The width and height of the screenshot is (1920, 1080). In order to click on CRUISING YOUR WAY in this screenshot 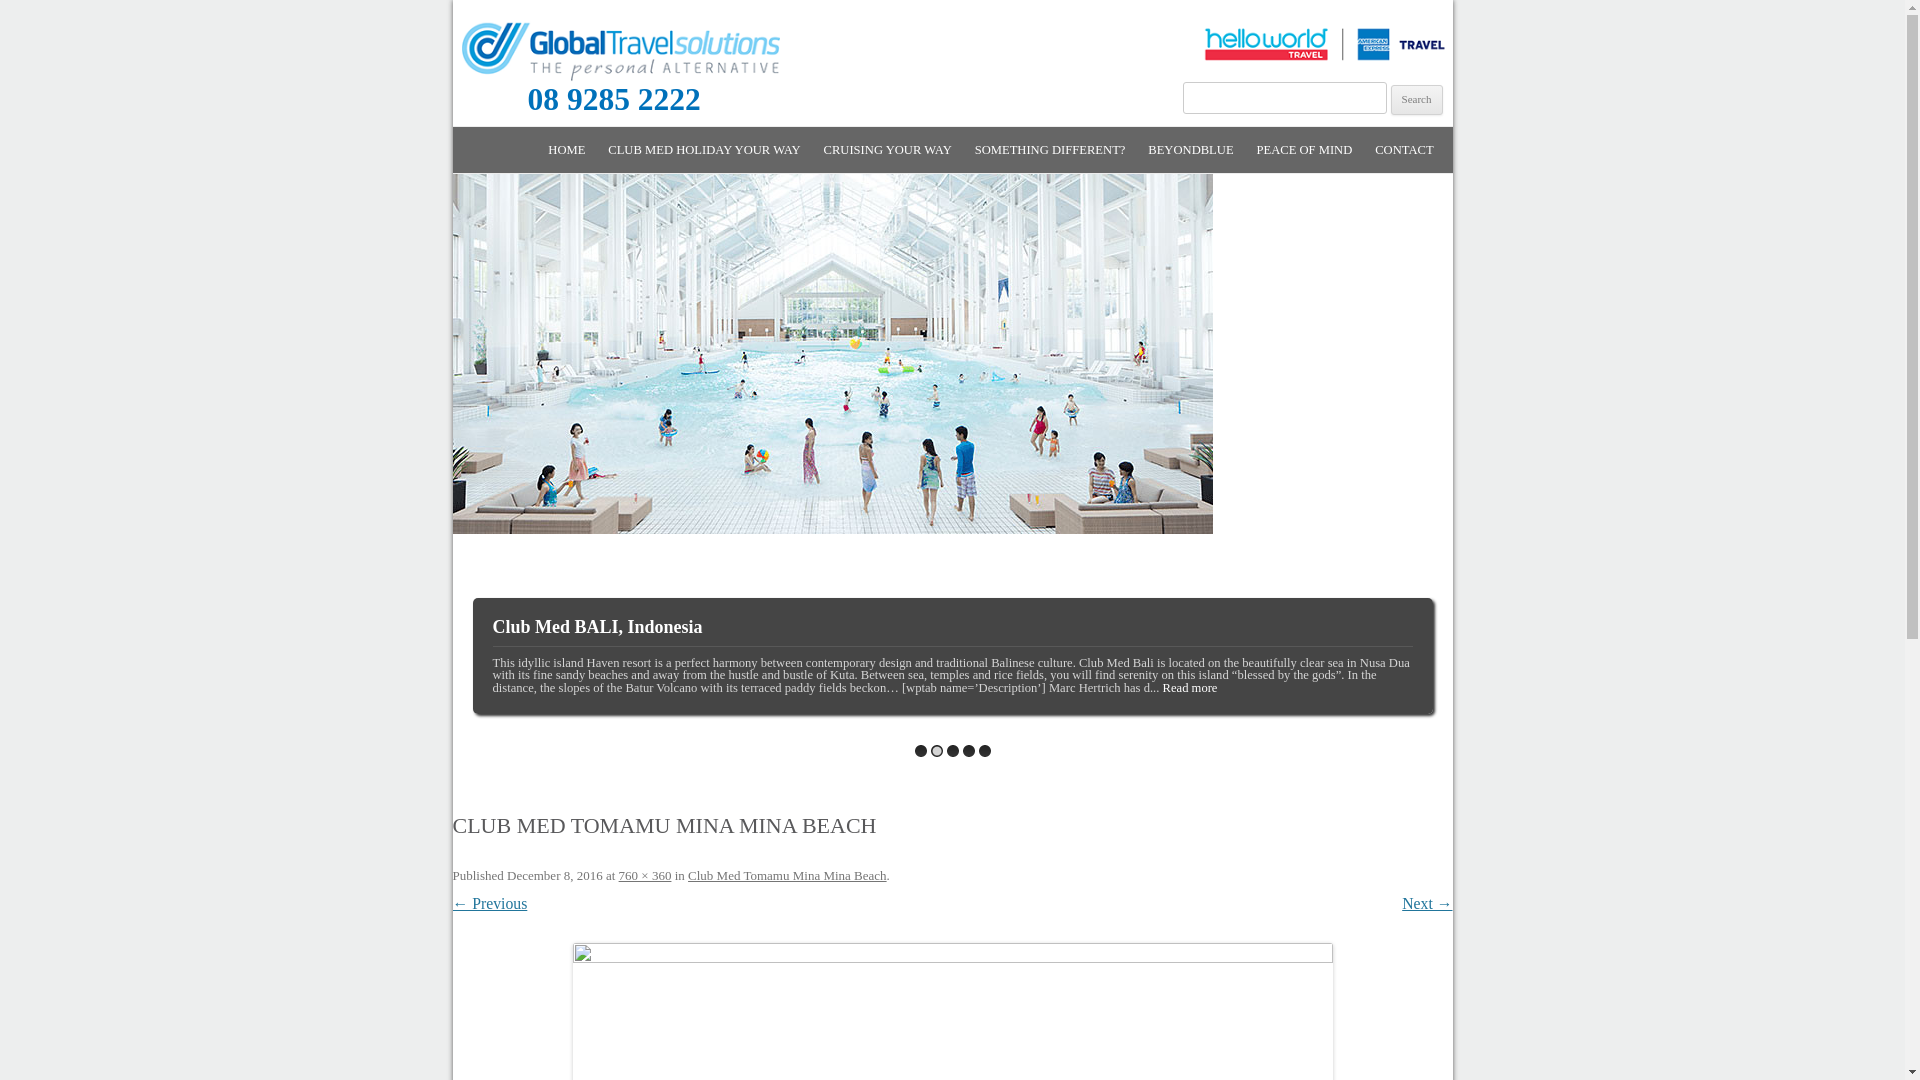, I will do `click(924, 194)`.